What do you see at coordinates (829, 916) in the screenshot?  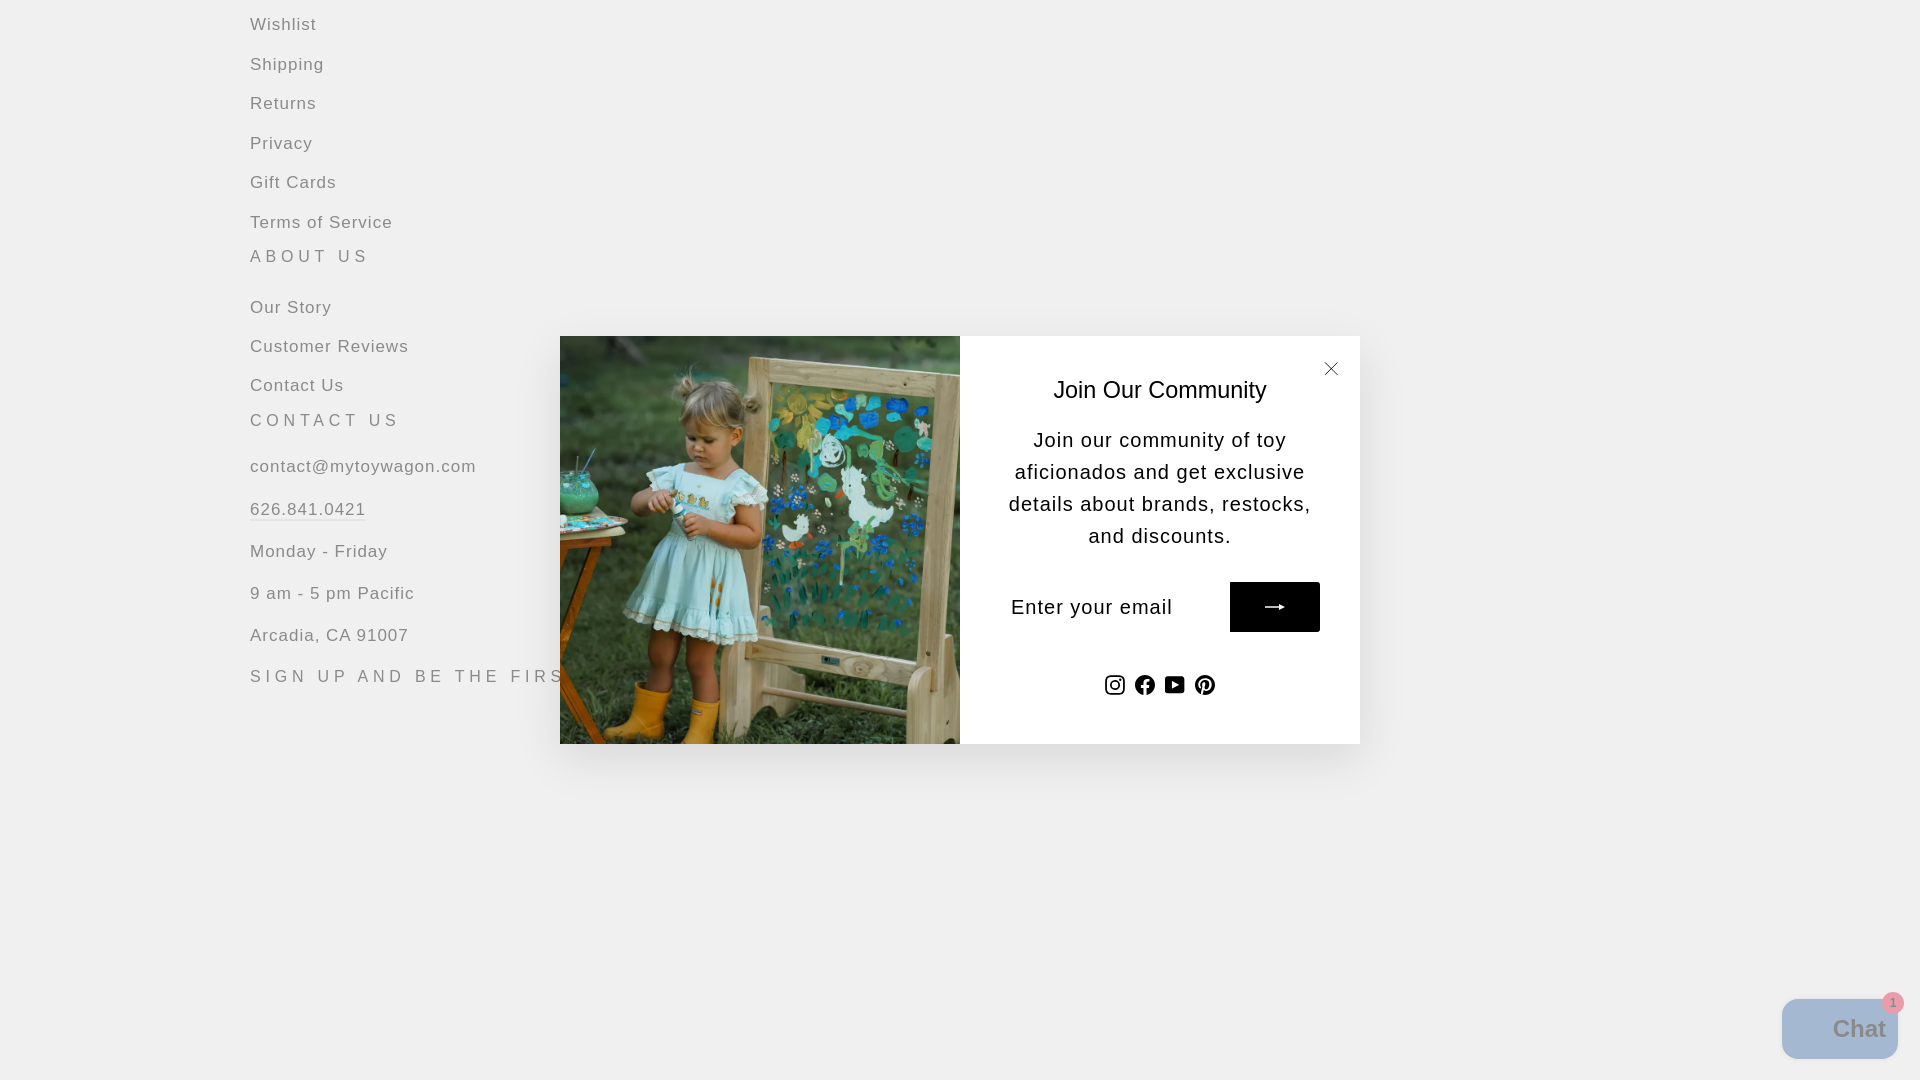 I see `Diners Club` at bounding box center [829, 916].